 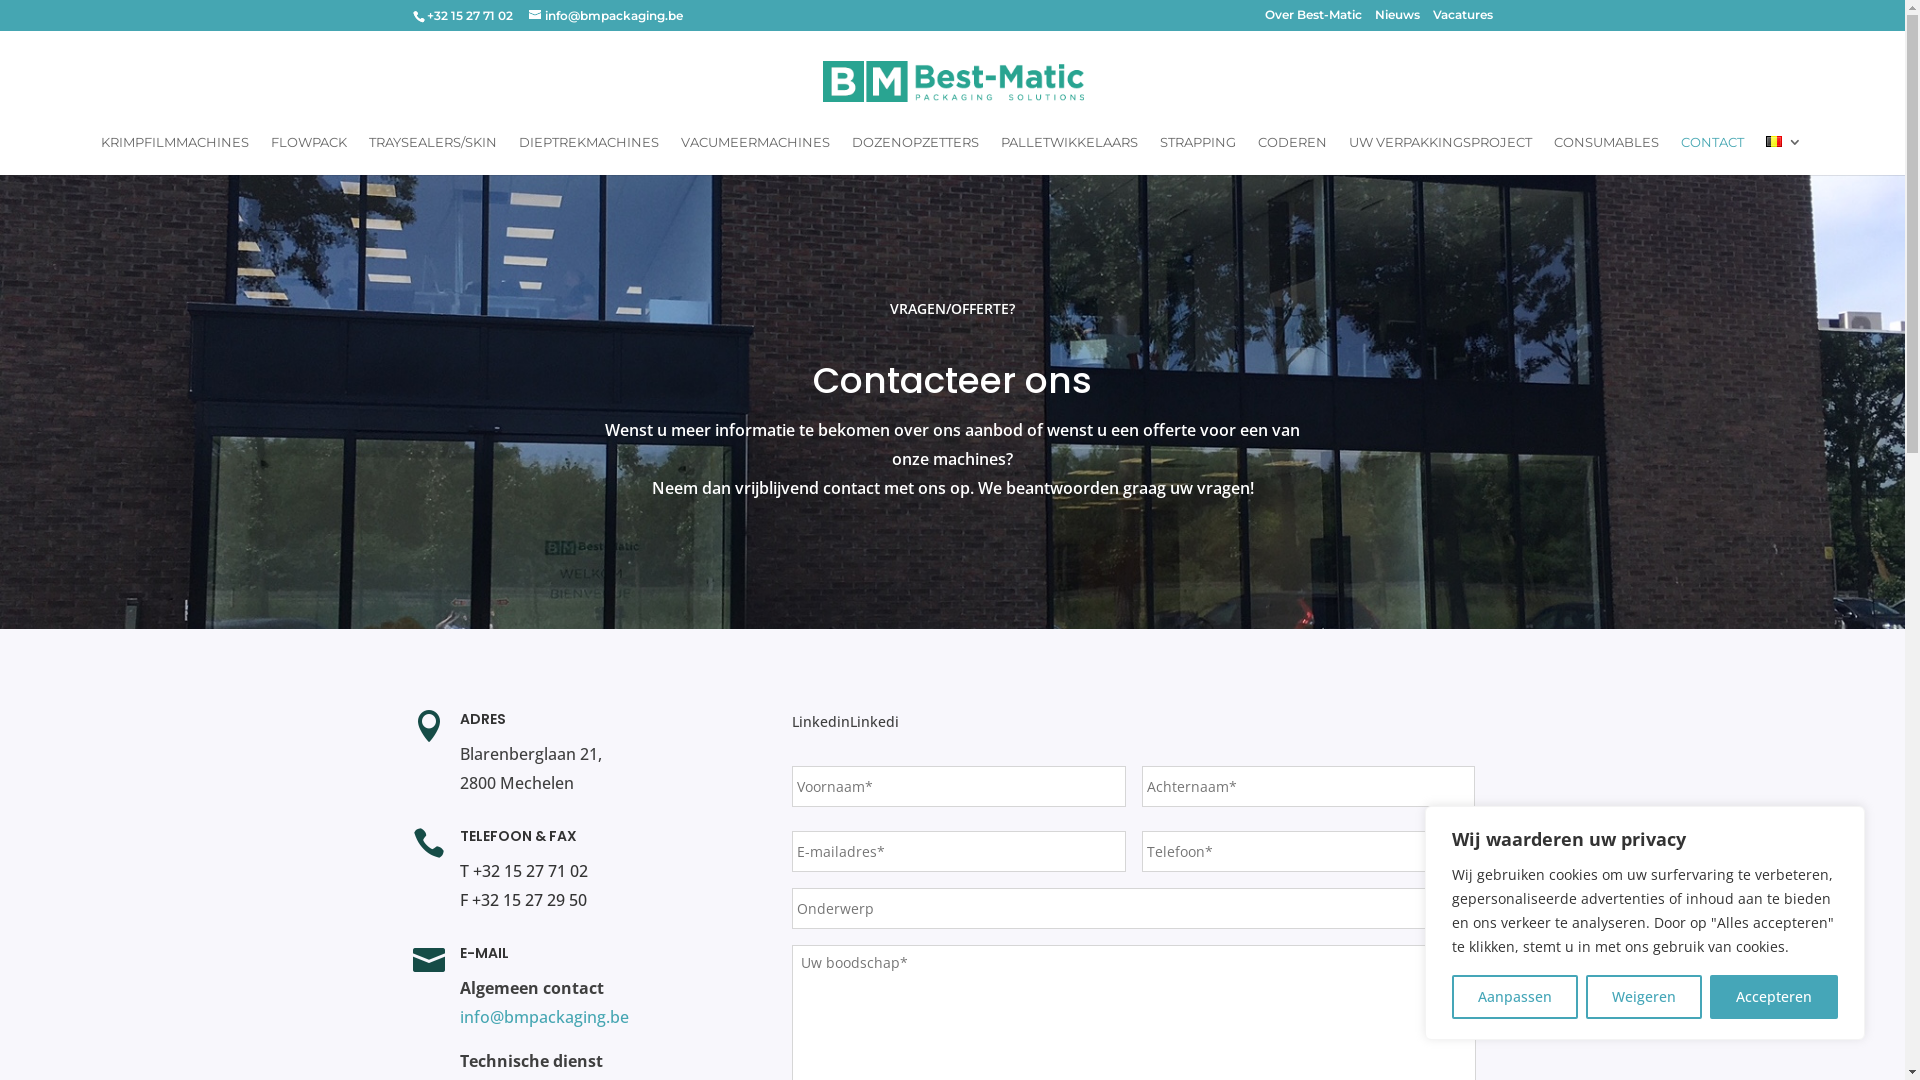 What do you see at coordinates (1462, 20) in the screenshot?
I see `Vacatures` at bounding box center [1462, 20].